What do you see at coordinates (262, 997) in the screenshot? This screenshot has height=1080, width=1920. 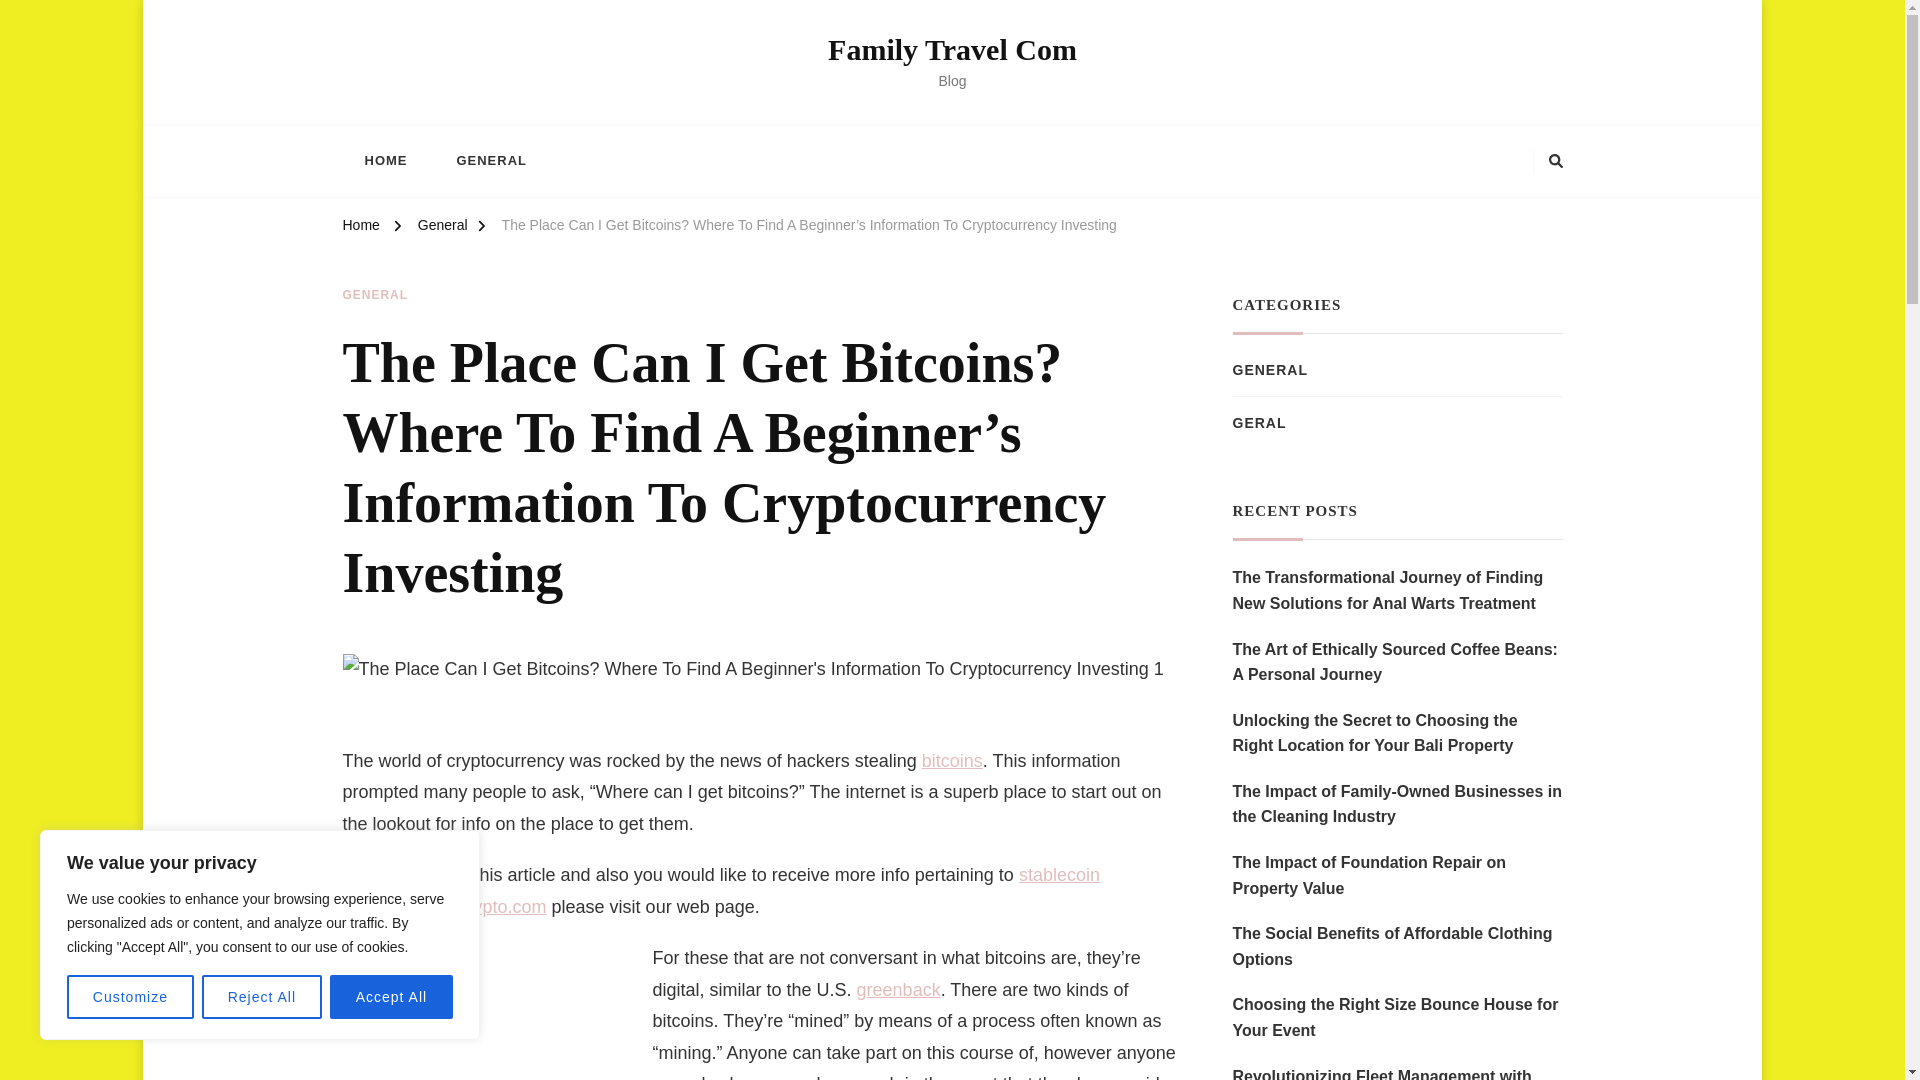 I see `Reject All` at bounding box center [262, 997].